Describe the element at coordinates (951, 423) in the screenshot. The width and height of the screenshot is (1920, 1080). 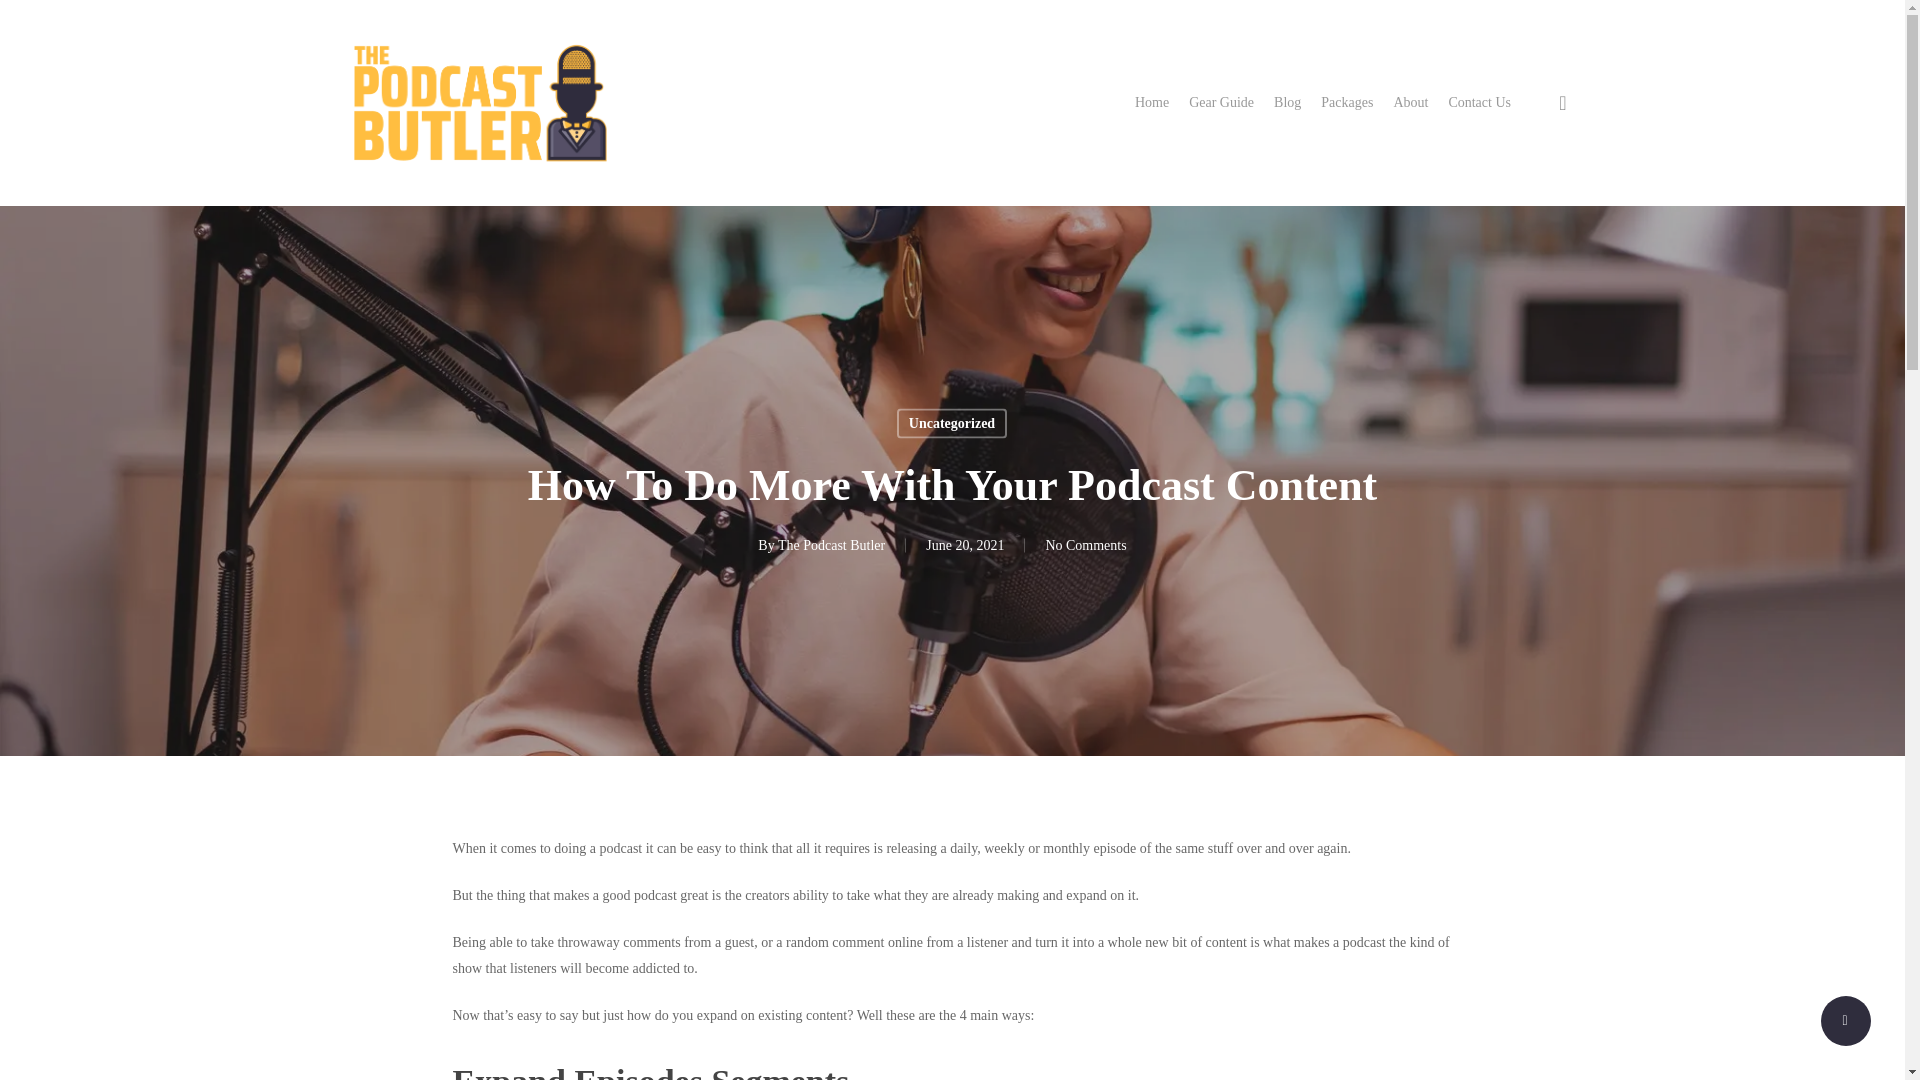
I see `Uncategorized` at that location.